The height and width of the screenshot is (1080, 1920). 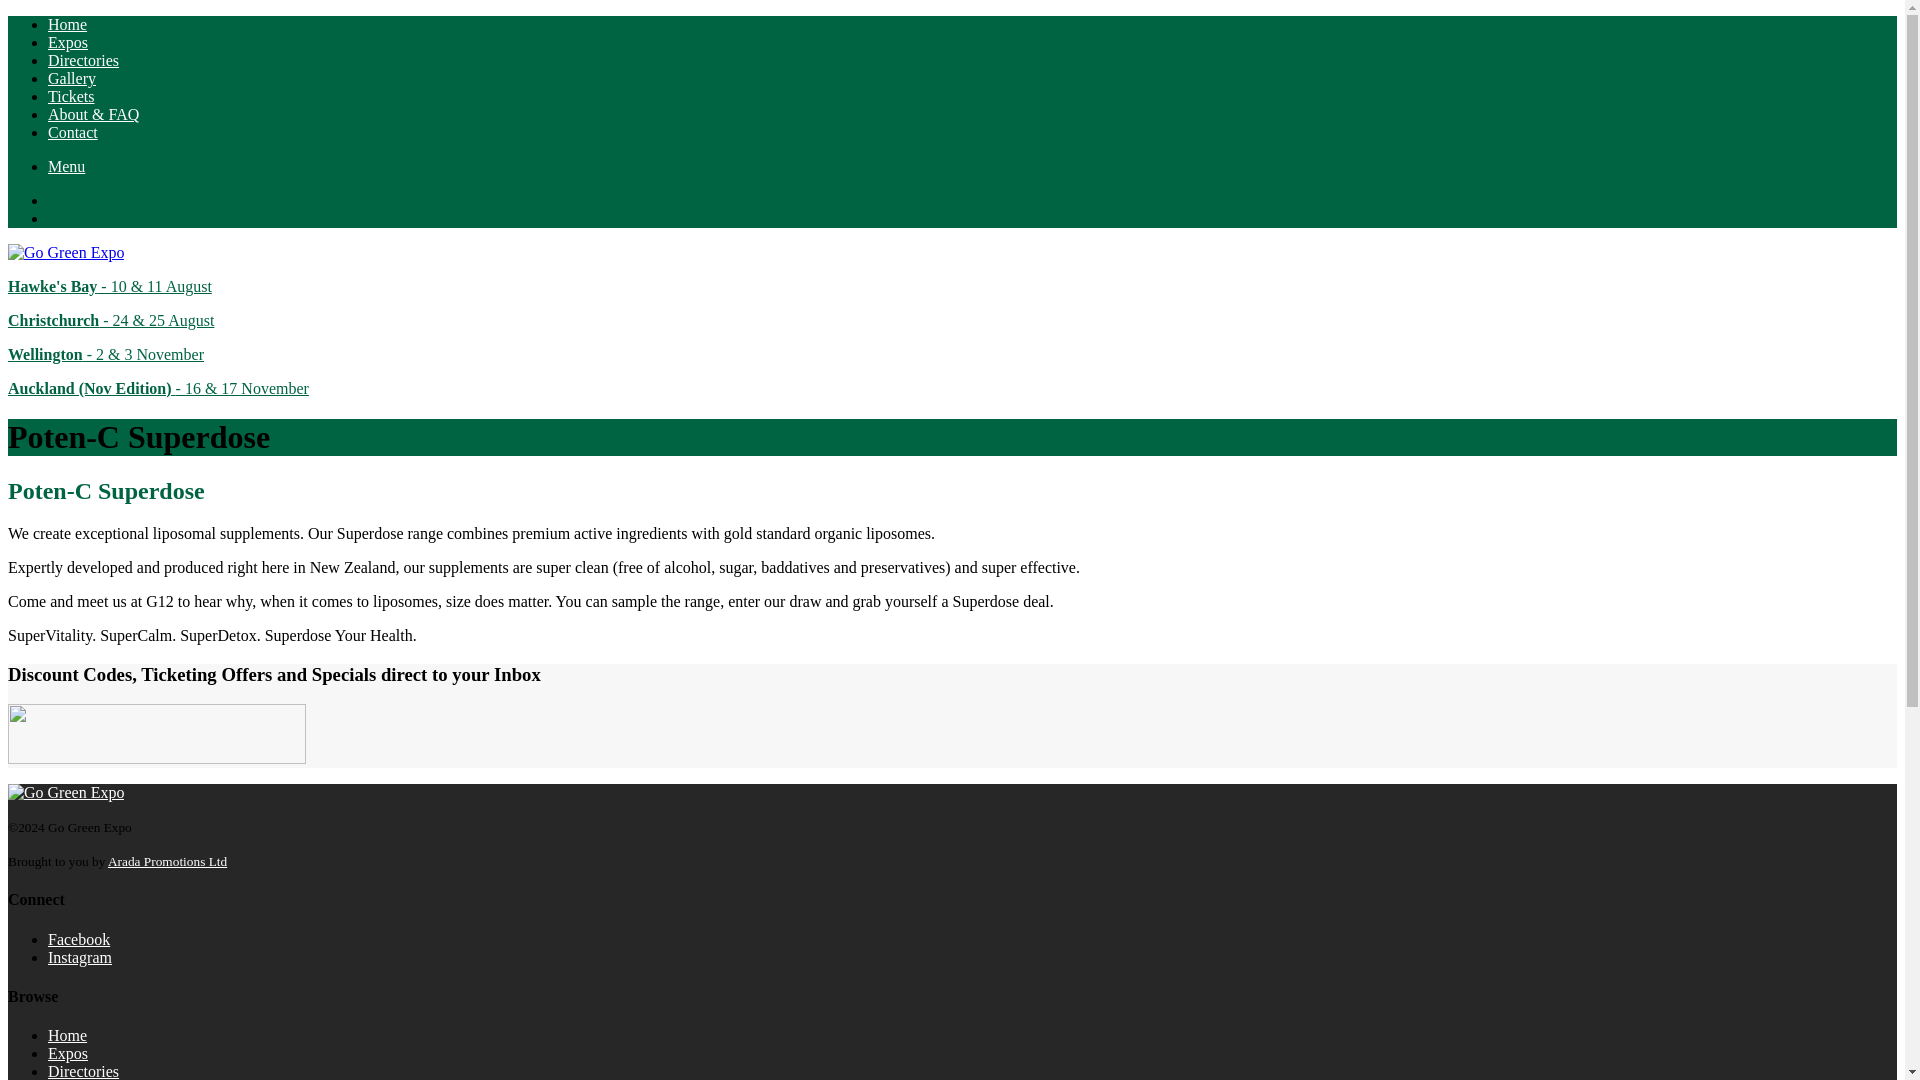 I want to click on Expo, so click(x=109, y=286).